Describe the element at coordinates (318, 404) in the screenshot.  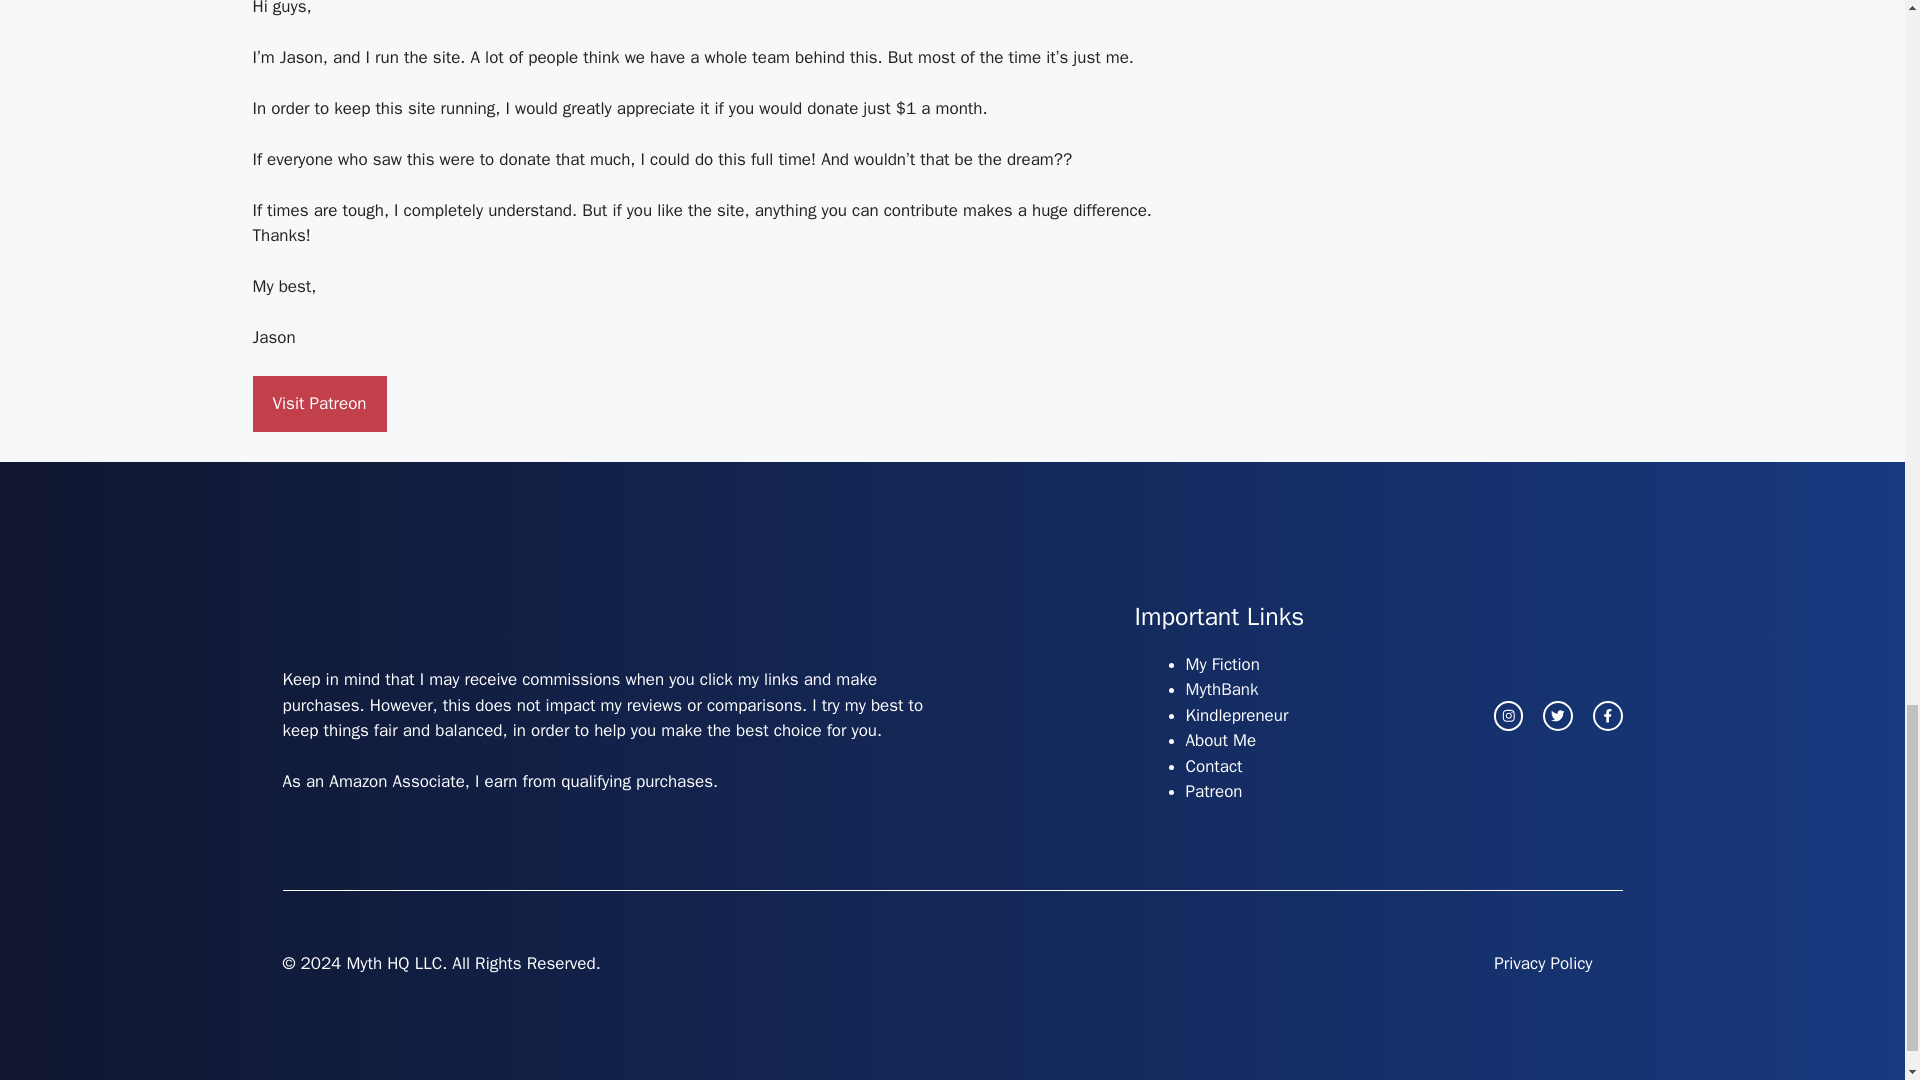
I see `Visit Patreon` at that location.